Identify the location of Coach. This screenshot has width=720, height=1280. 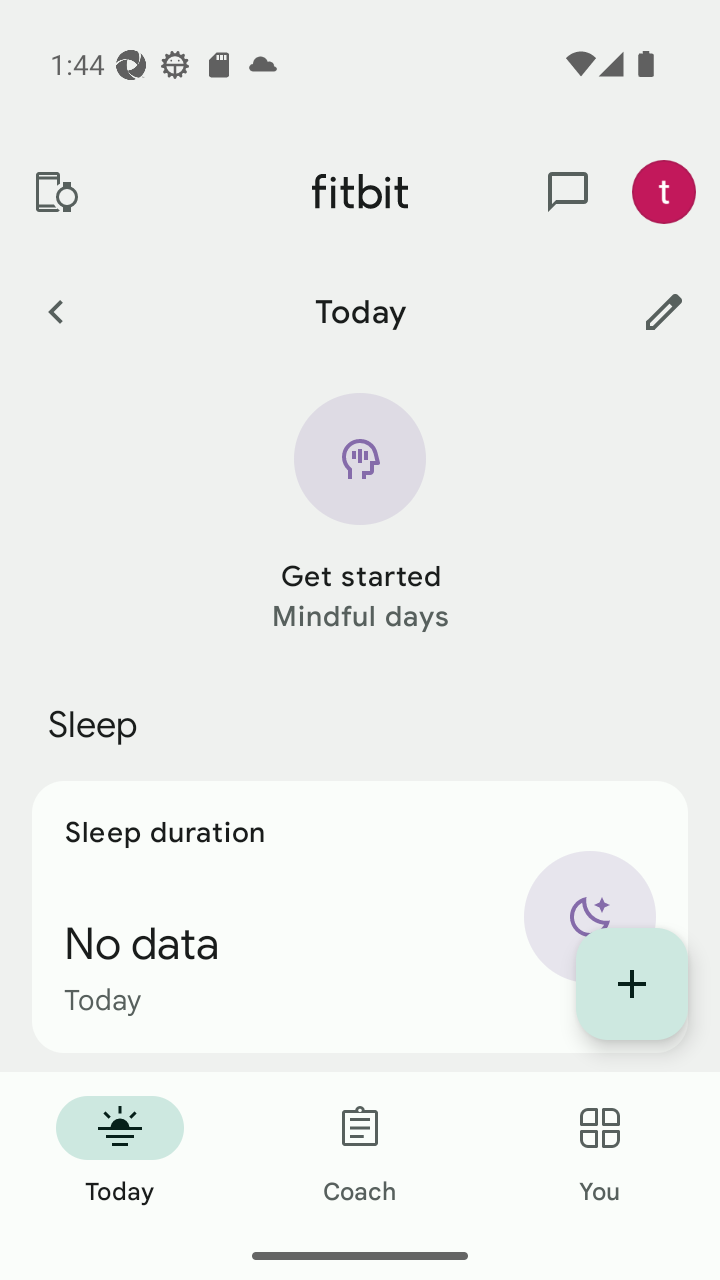
(360, 1152).